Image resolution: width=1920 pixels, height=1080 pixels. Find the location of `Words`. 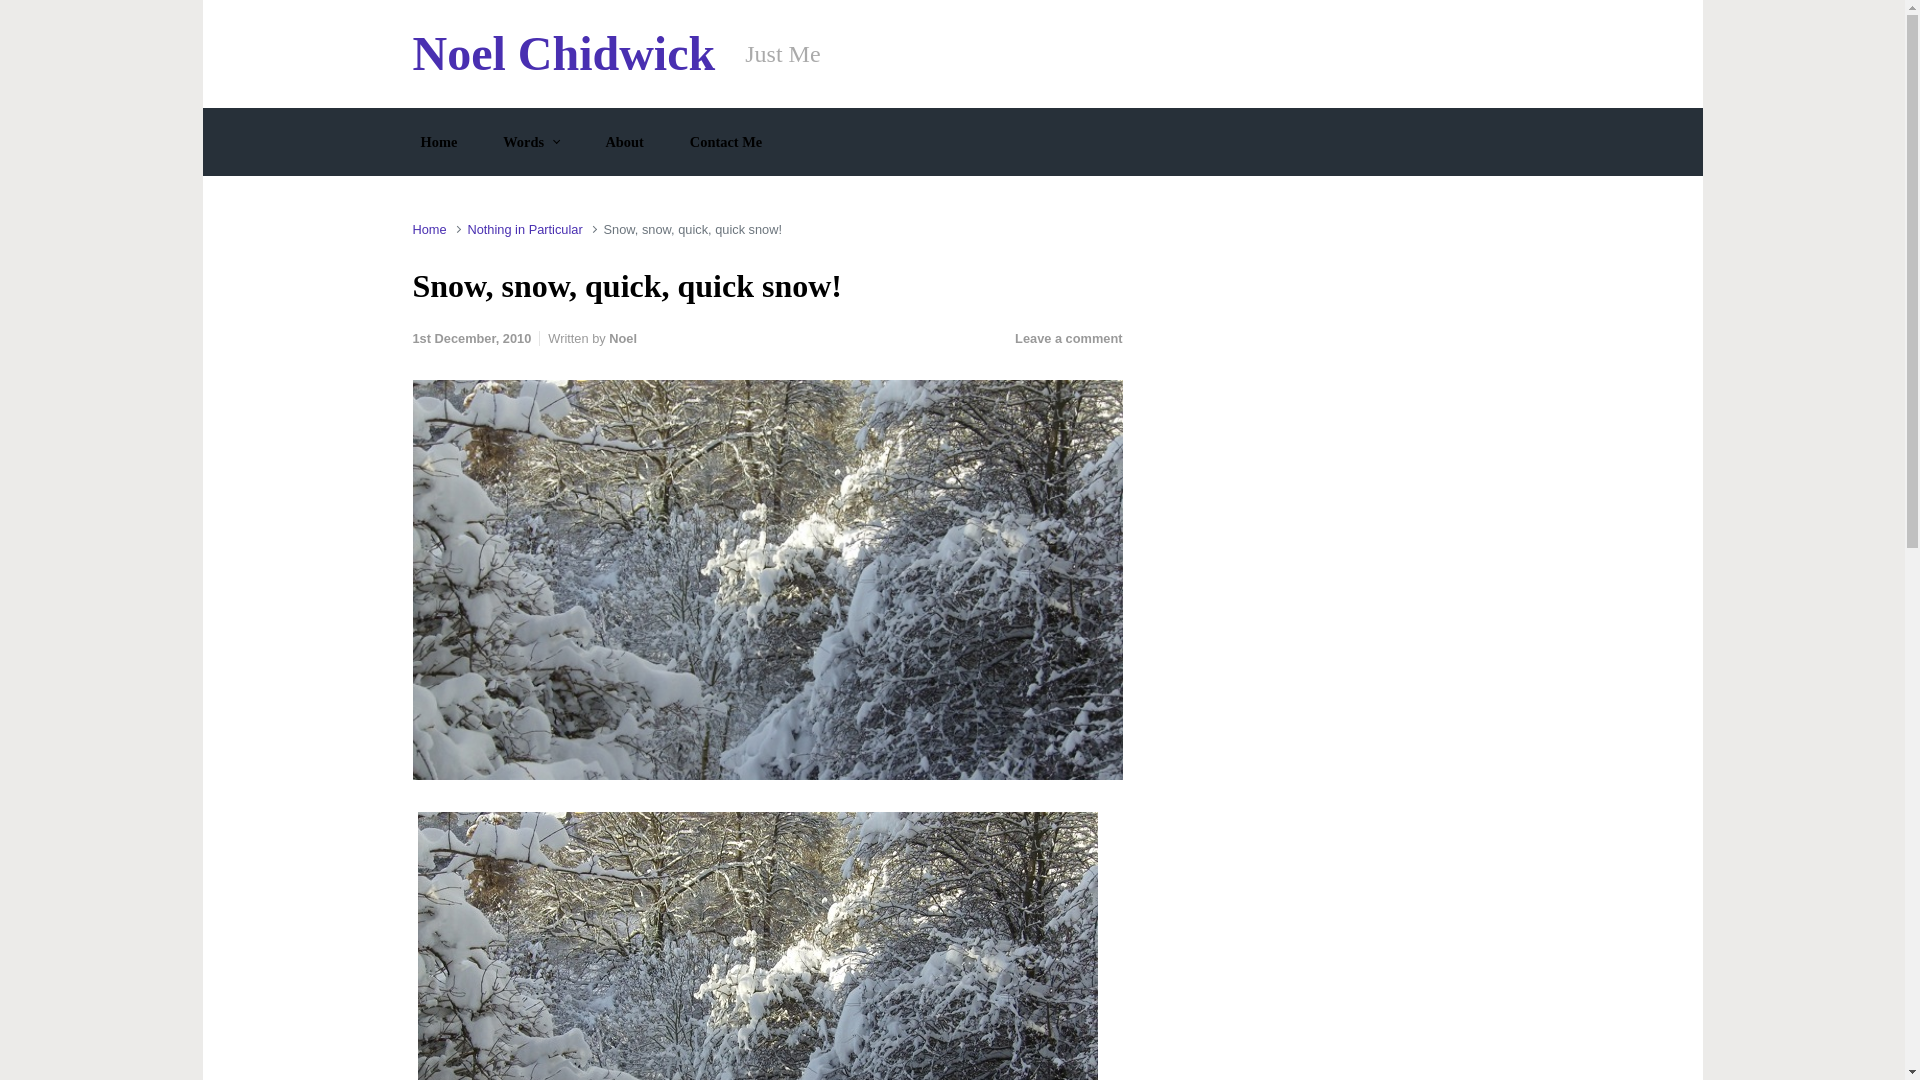

Words is located at coordinates (530, 142).